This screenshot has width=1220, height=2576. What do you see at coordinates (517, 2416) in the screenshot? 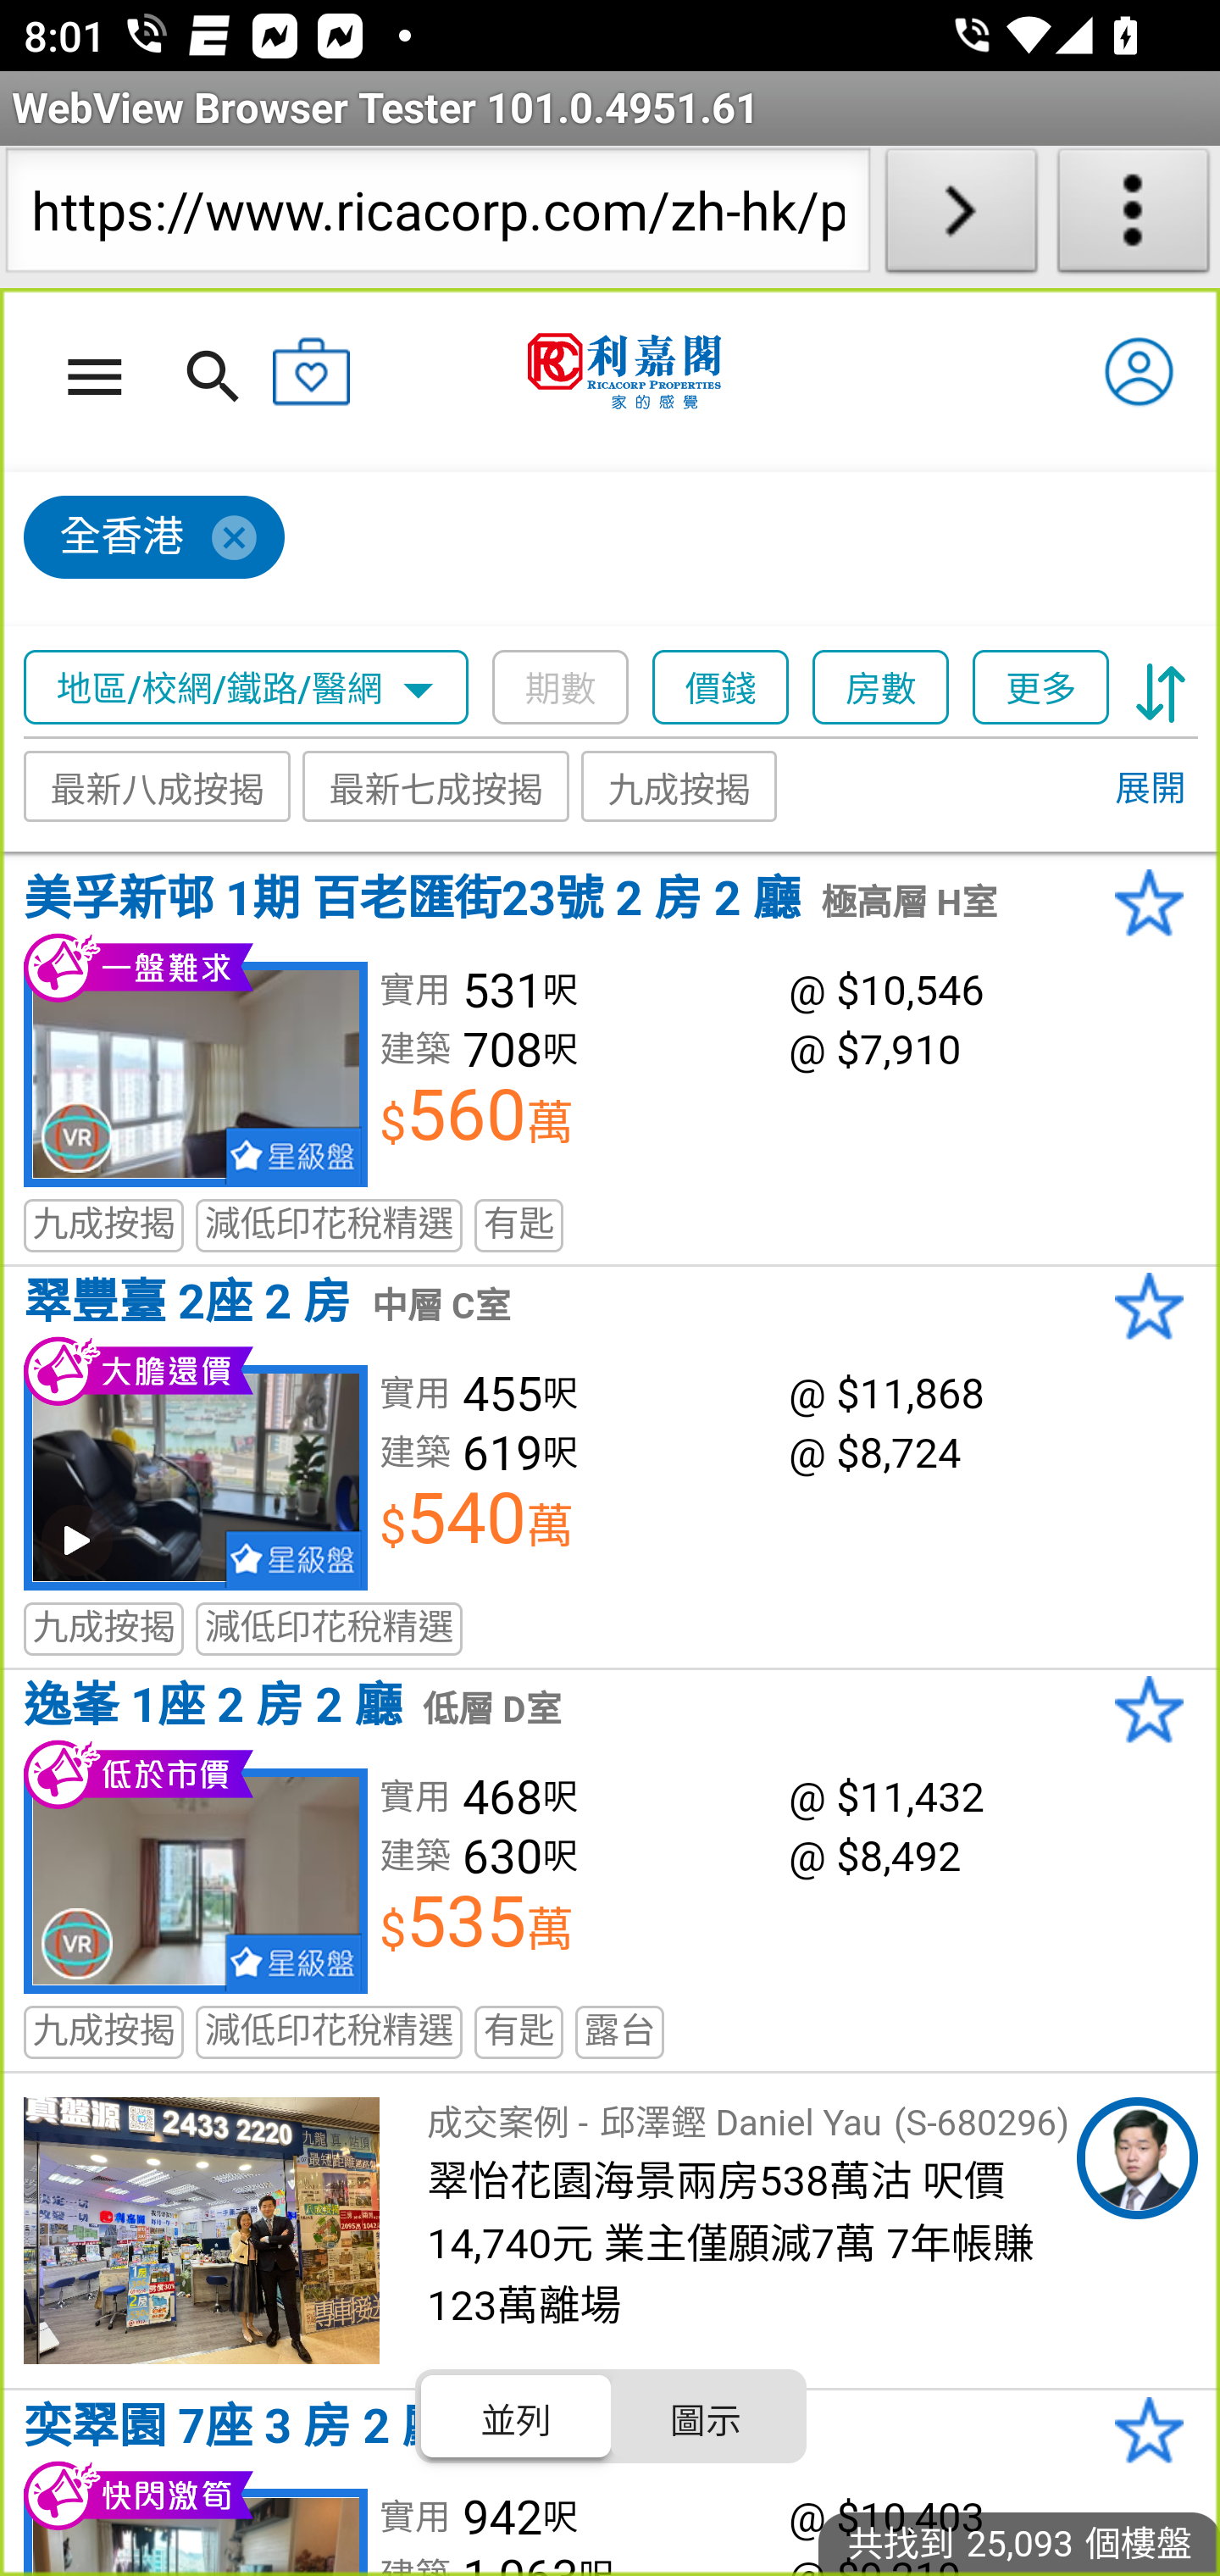
I see `並列` at bounding box center [517, 2416].